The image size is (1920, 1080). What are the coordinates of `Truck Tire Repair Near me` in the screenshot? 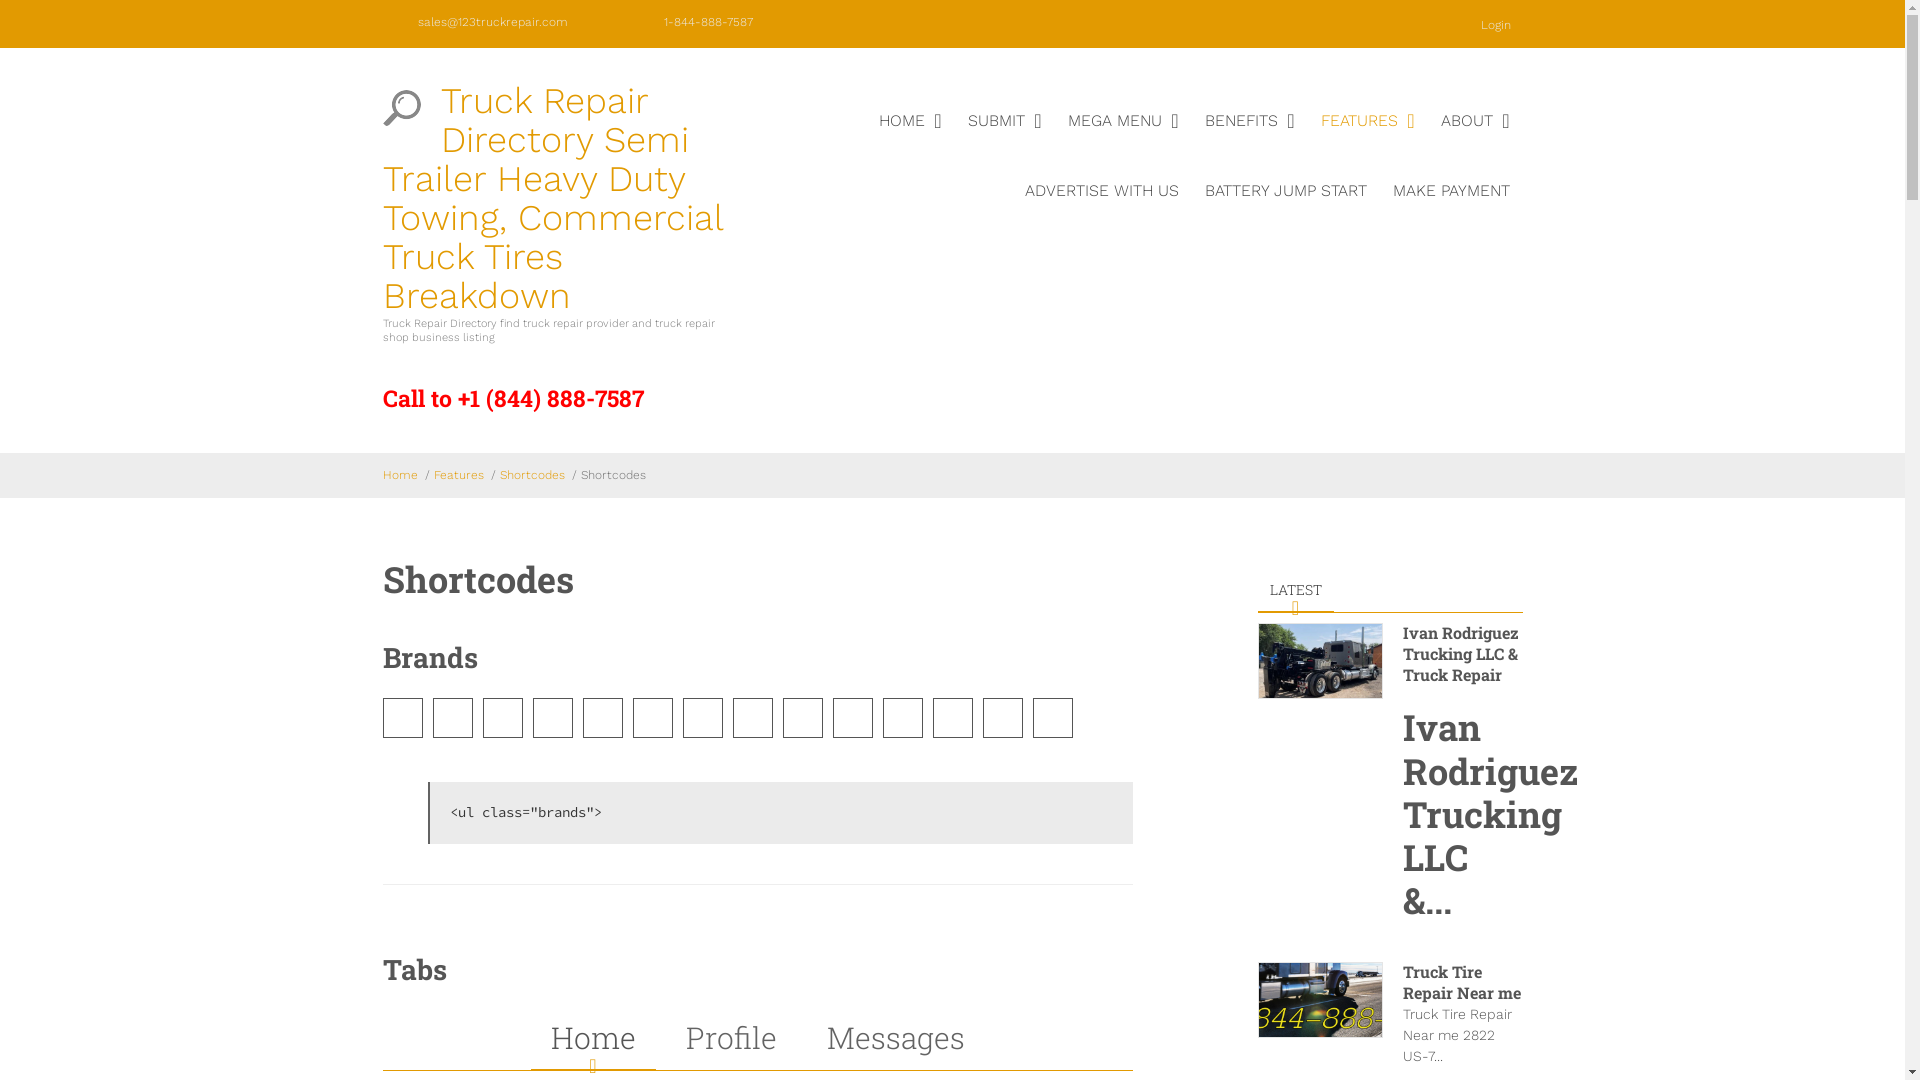 It's located at (1320, 1000).